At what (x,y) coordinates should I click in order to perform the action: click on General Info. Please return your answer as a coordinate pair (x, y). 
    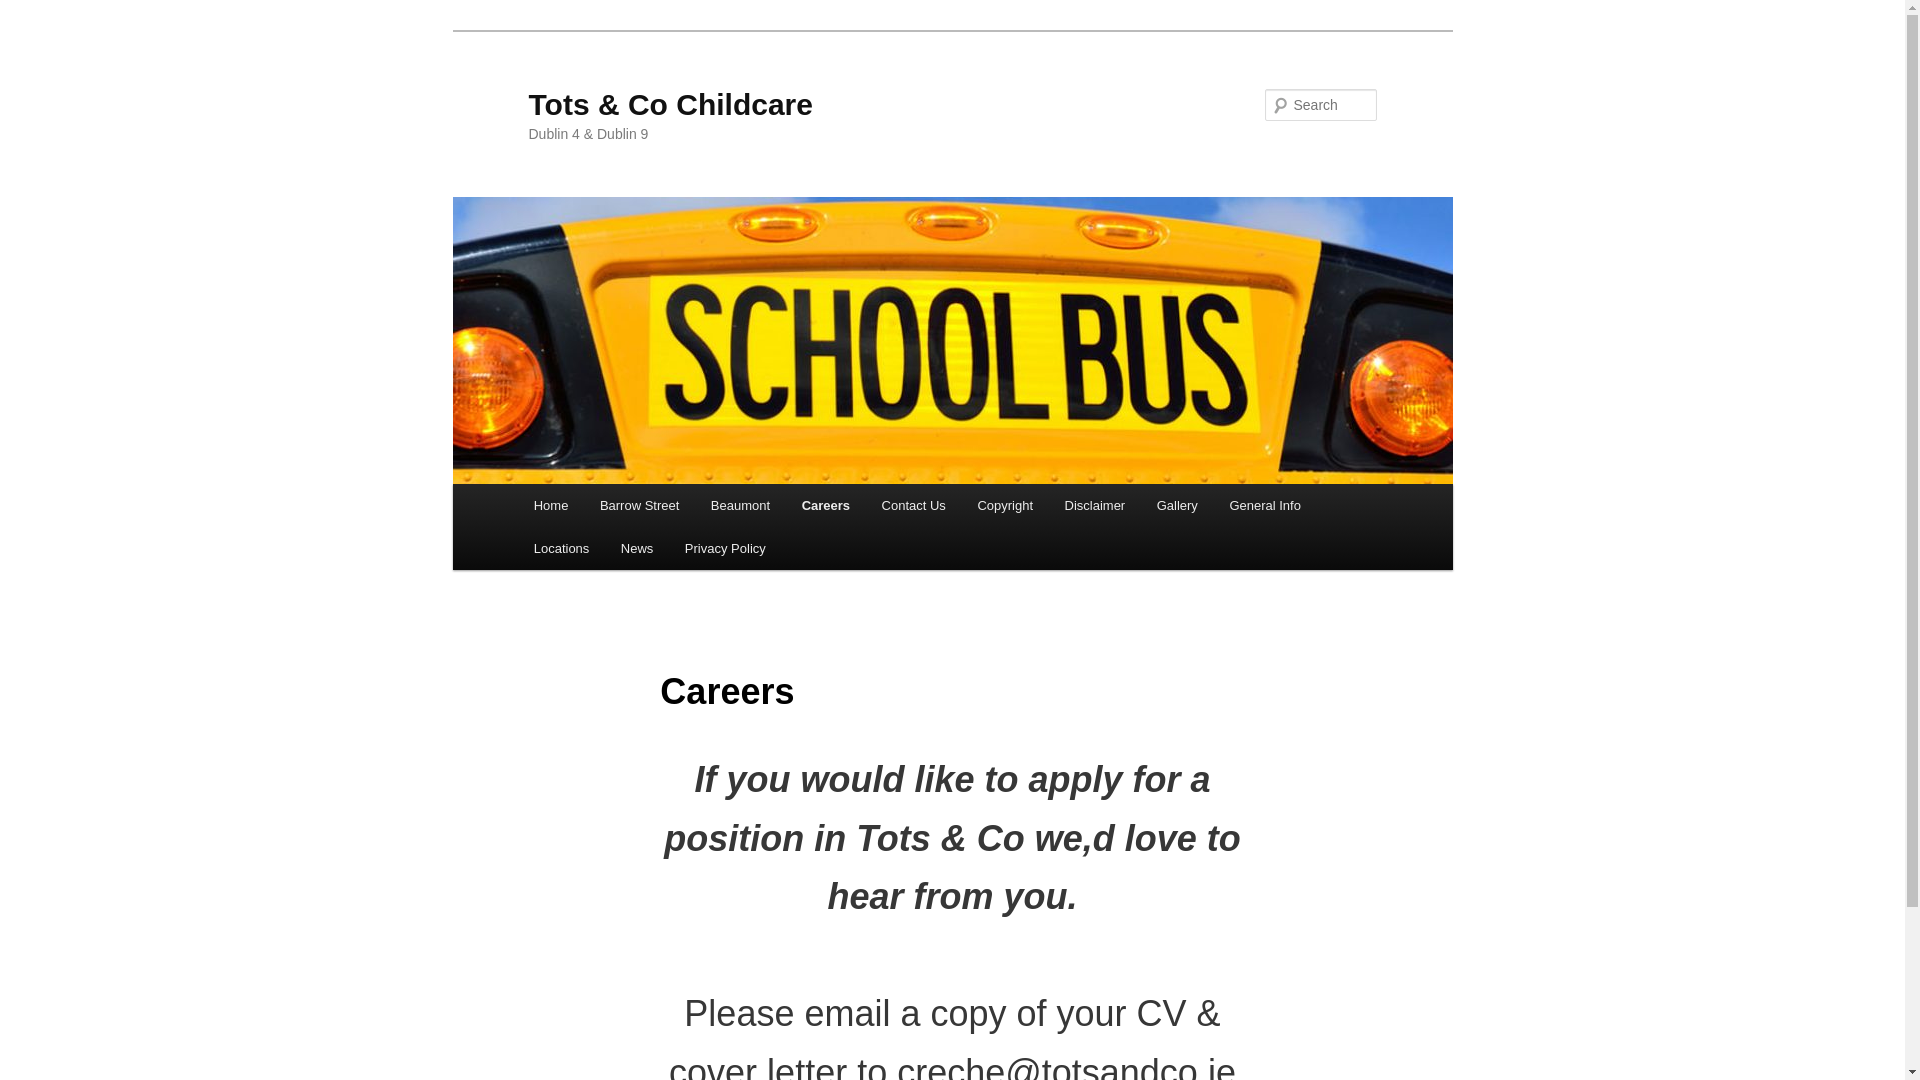
    Looking at the image, I should click on (1265, 505).